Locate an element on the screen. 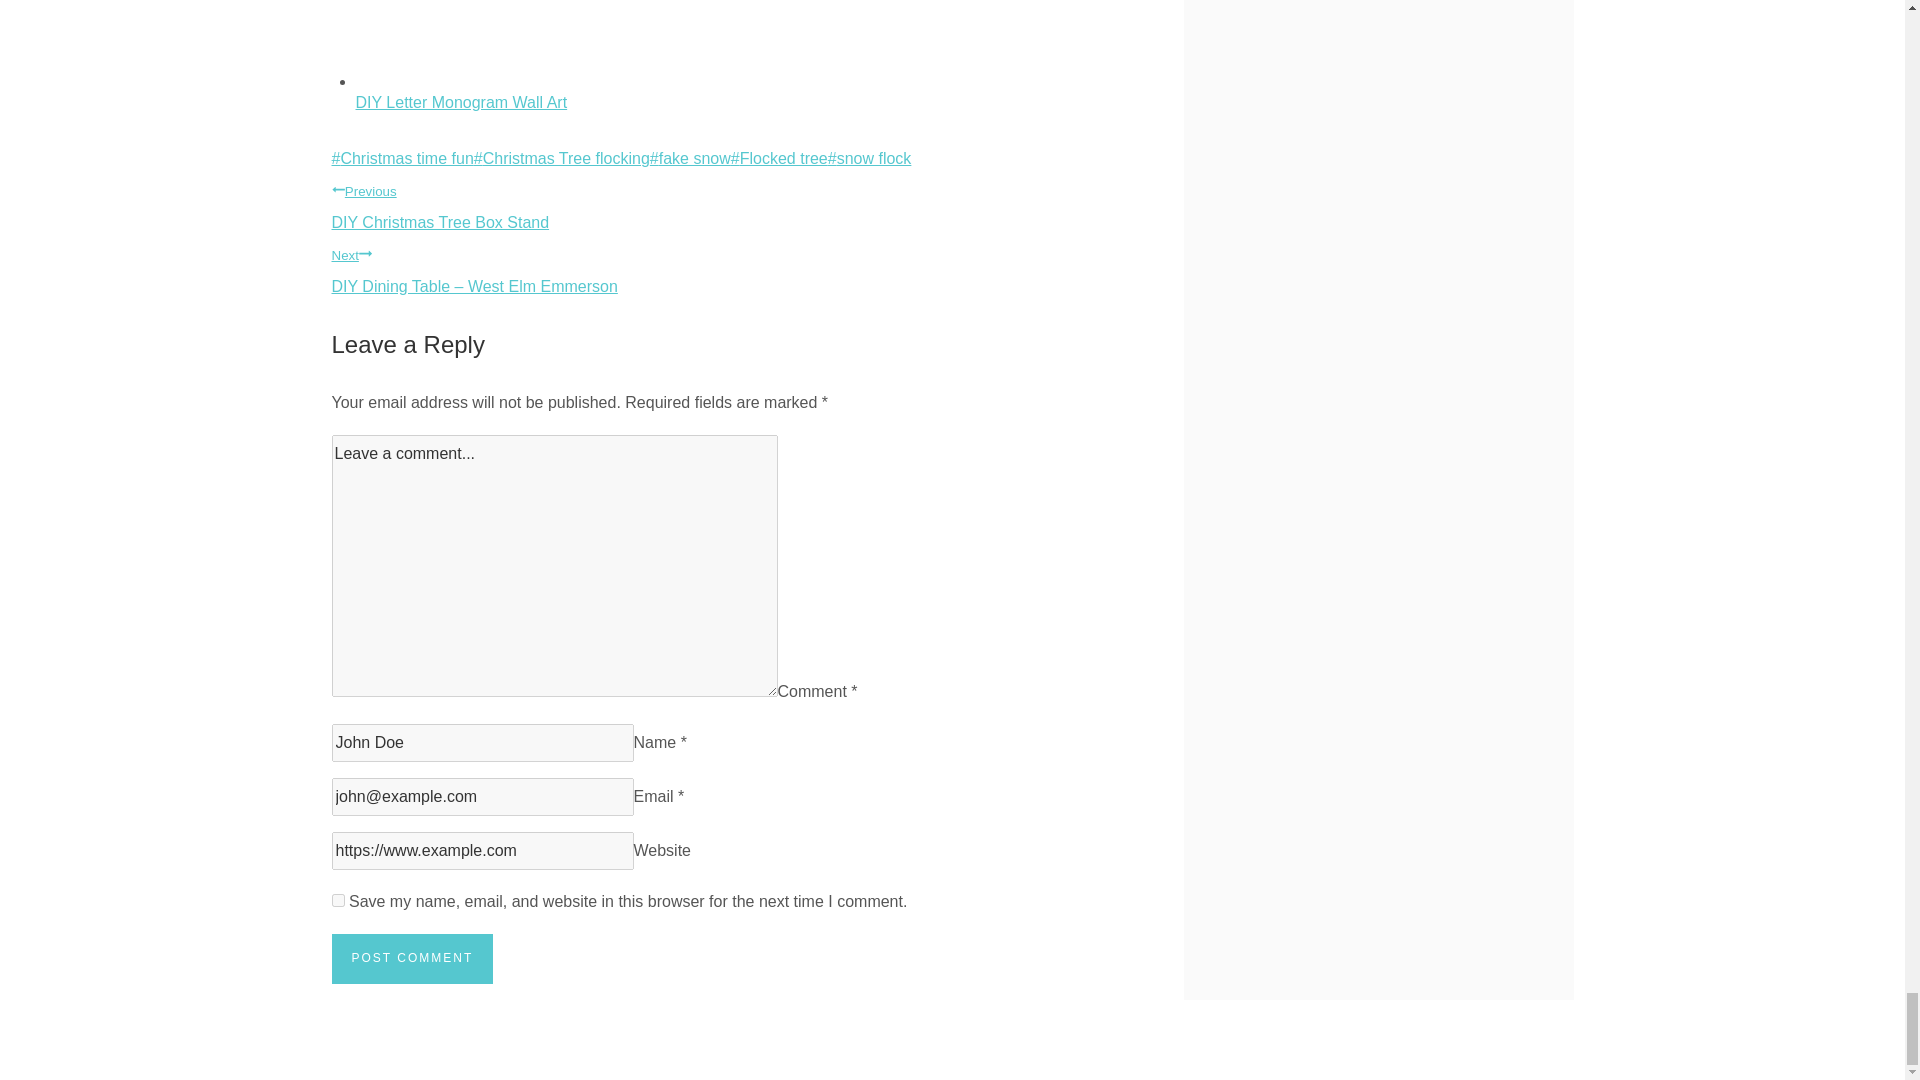 The width and height of the screenshot is (1920, 1080). snow flock is located at coordinates (870, 158).